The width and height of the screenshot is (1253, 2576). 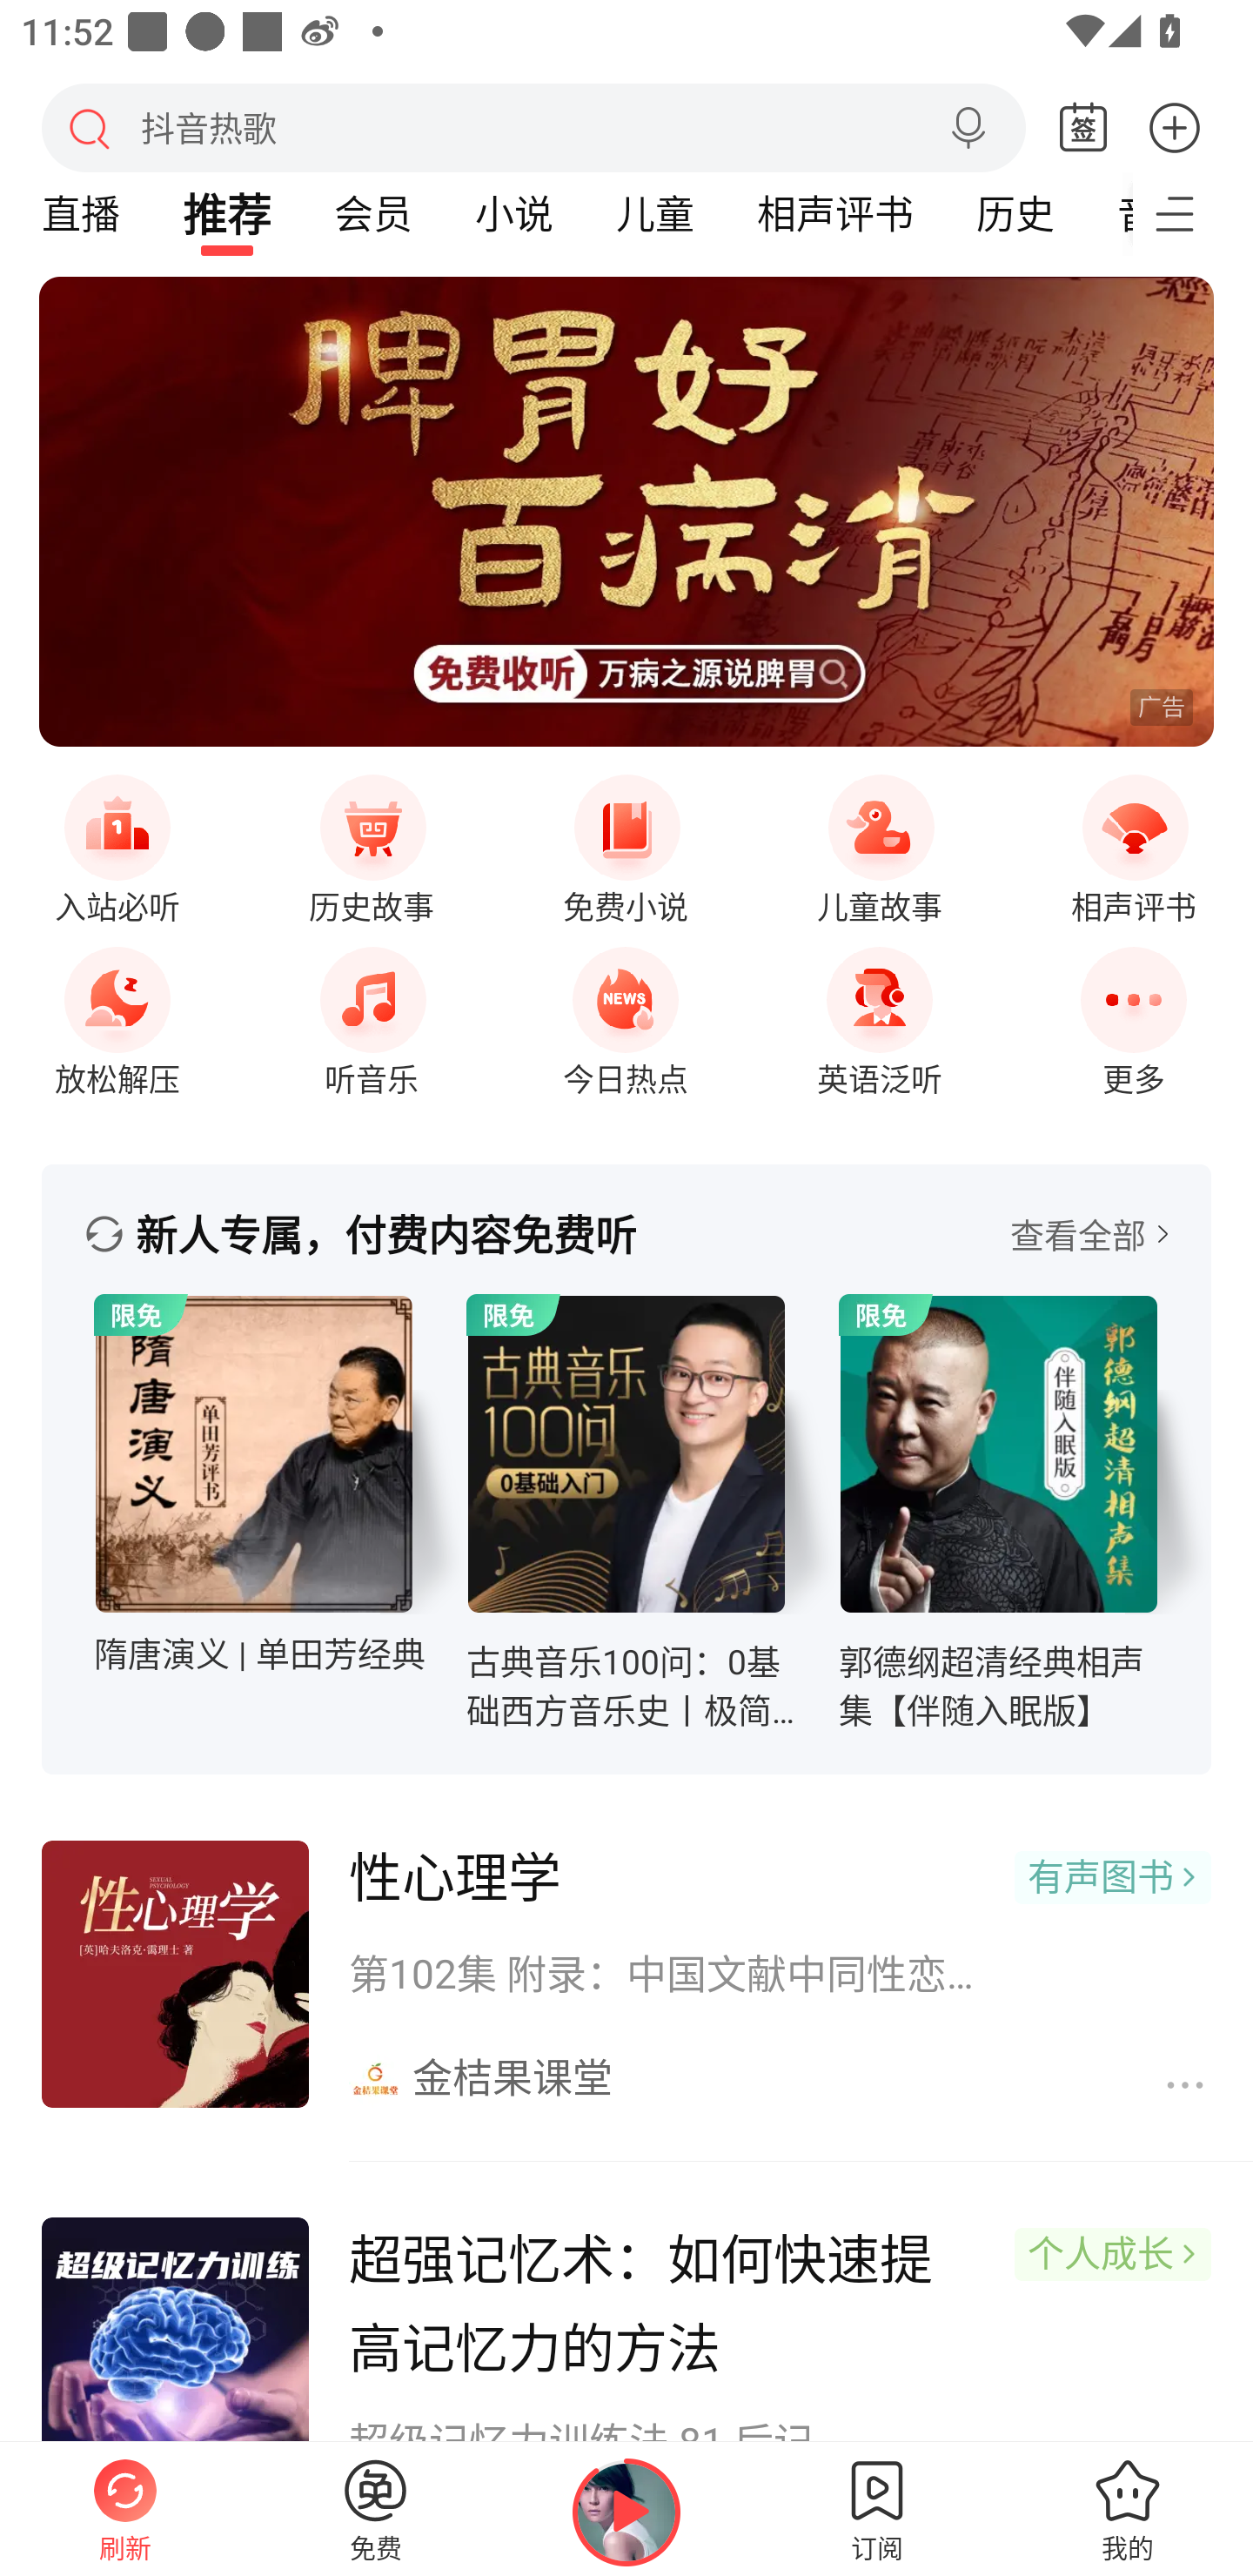 I want to click on 儿童故事, so click(x=879, y=844).